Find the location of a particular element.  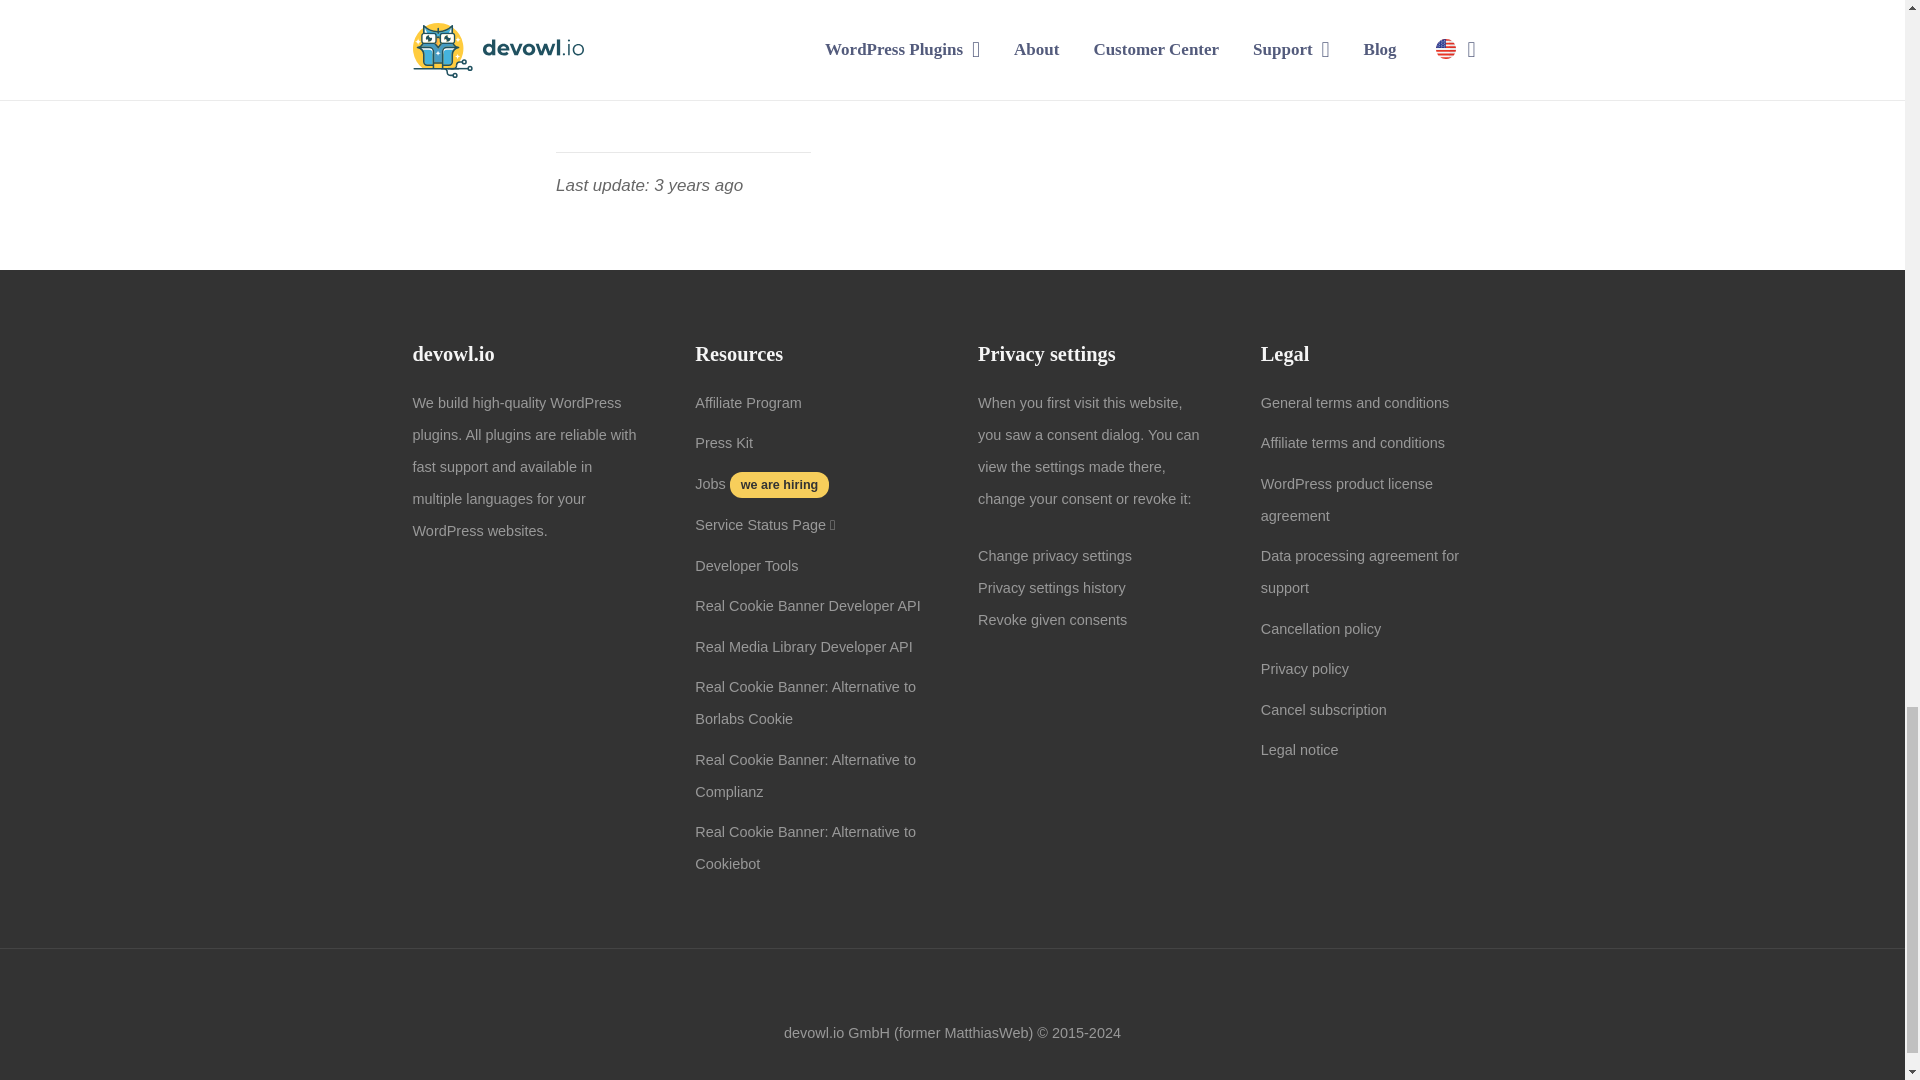

Real Cookie Banner: Alternative to Borlabs Cookie is located at coordinates (805, 702).